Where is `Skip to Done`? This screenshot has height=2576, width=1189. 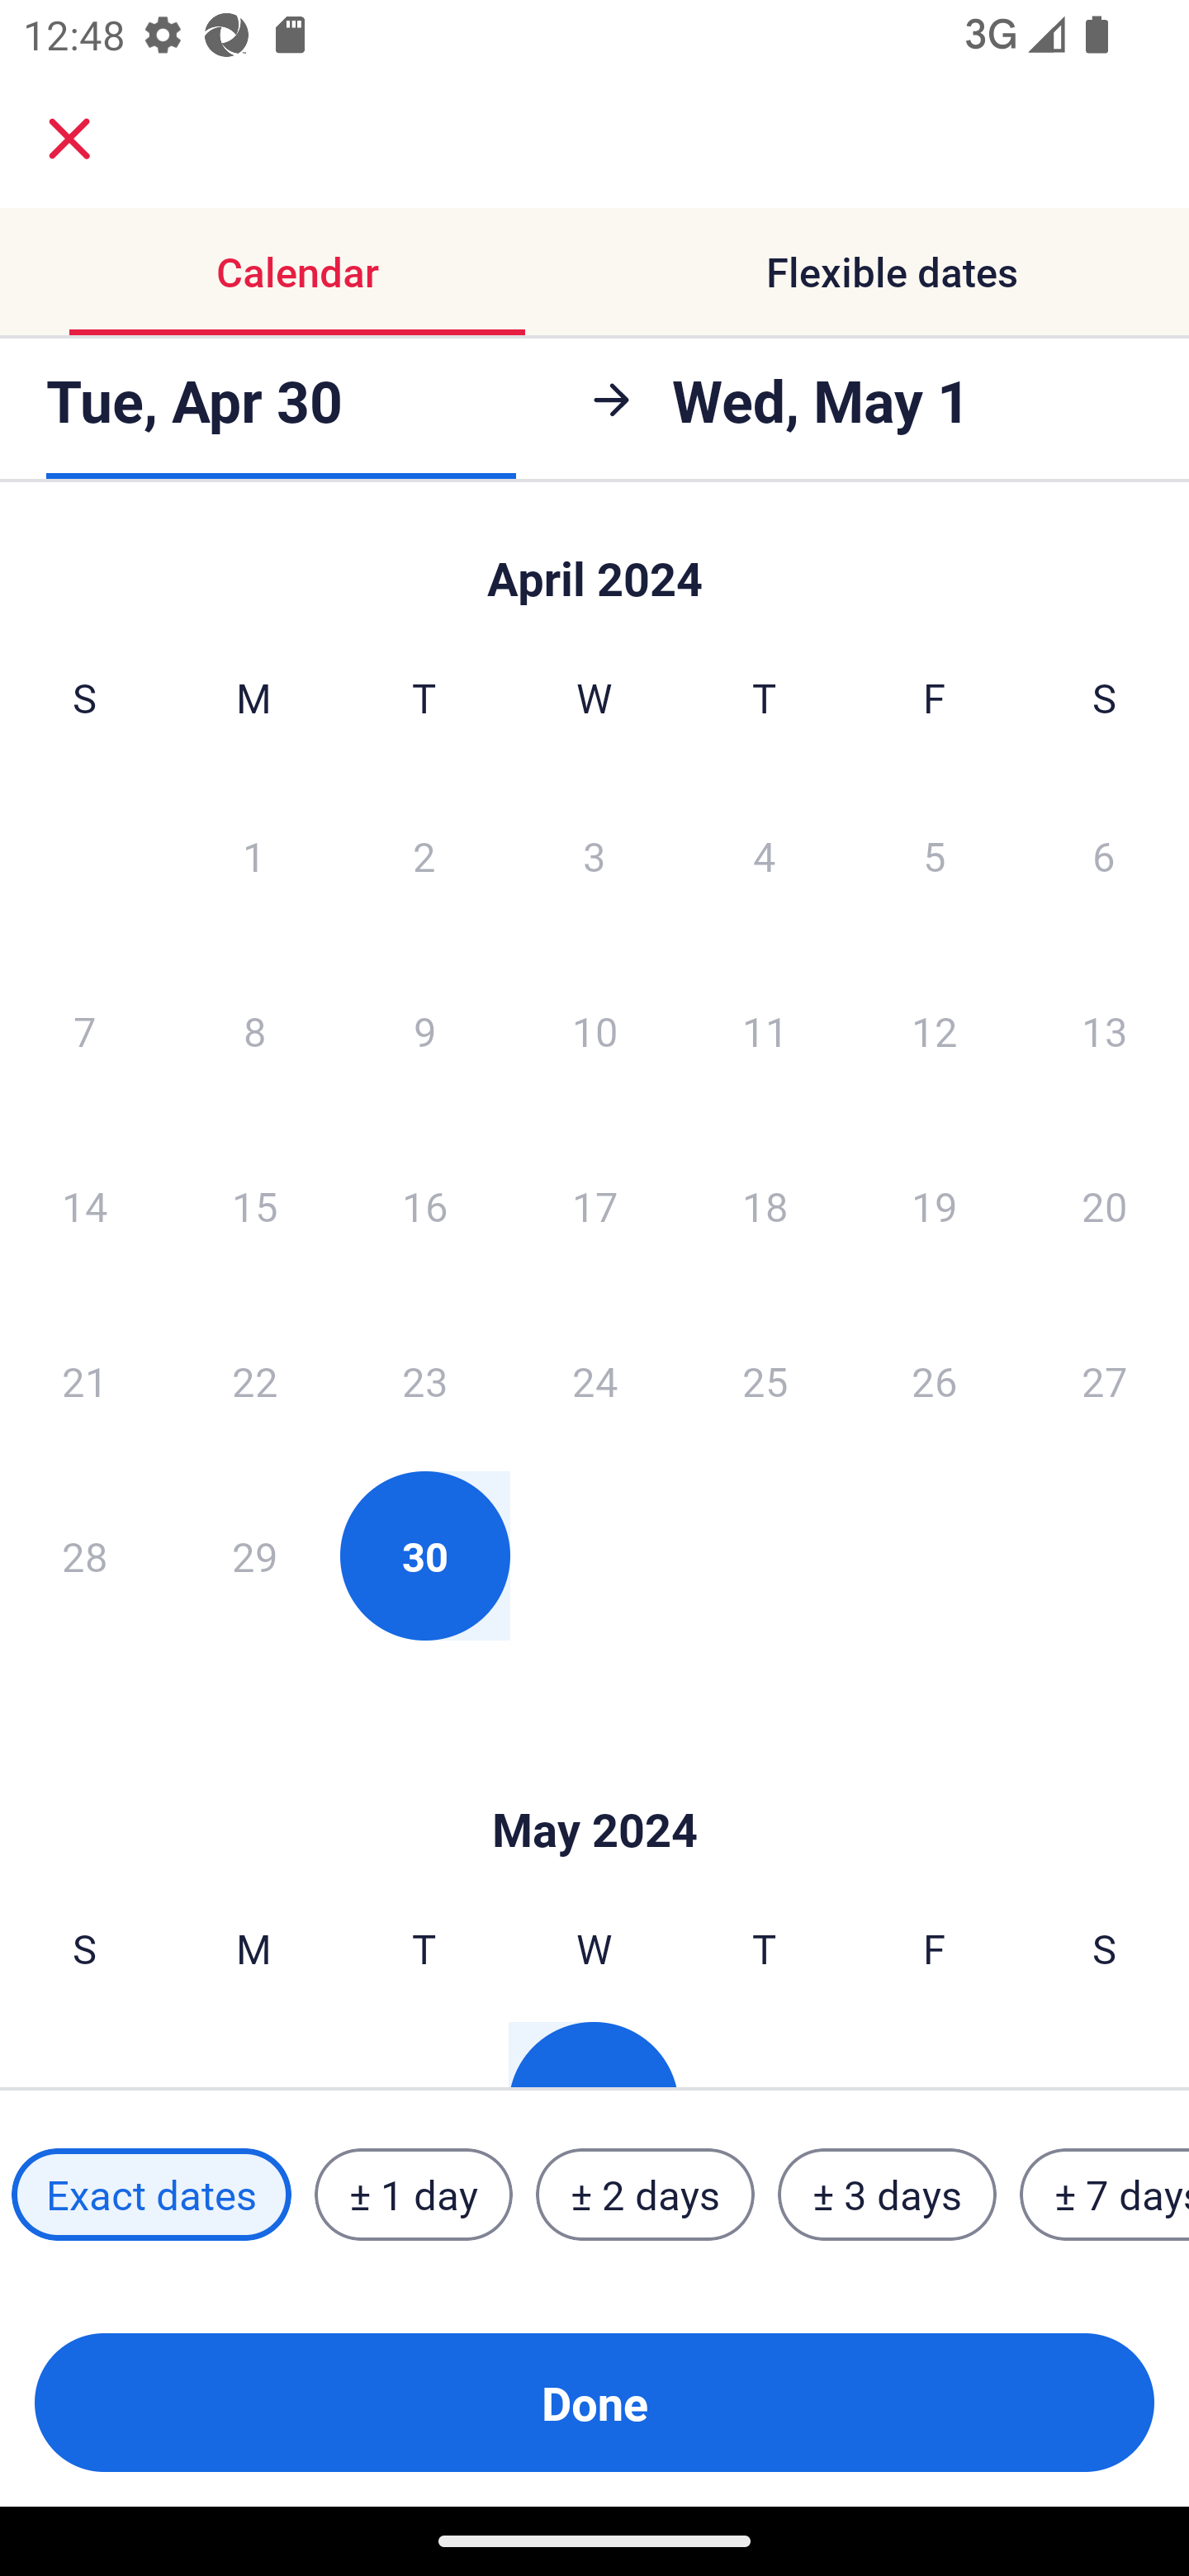
Skip to Done is located at coordinates (594, 563).